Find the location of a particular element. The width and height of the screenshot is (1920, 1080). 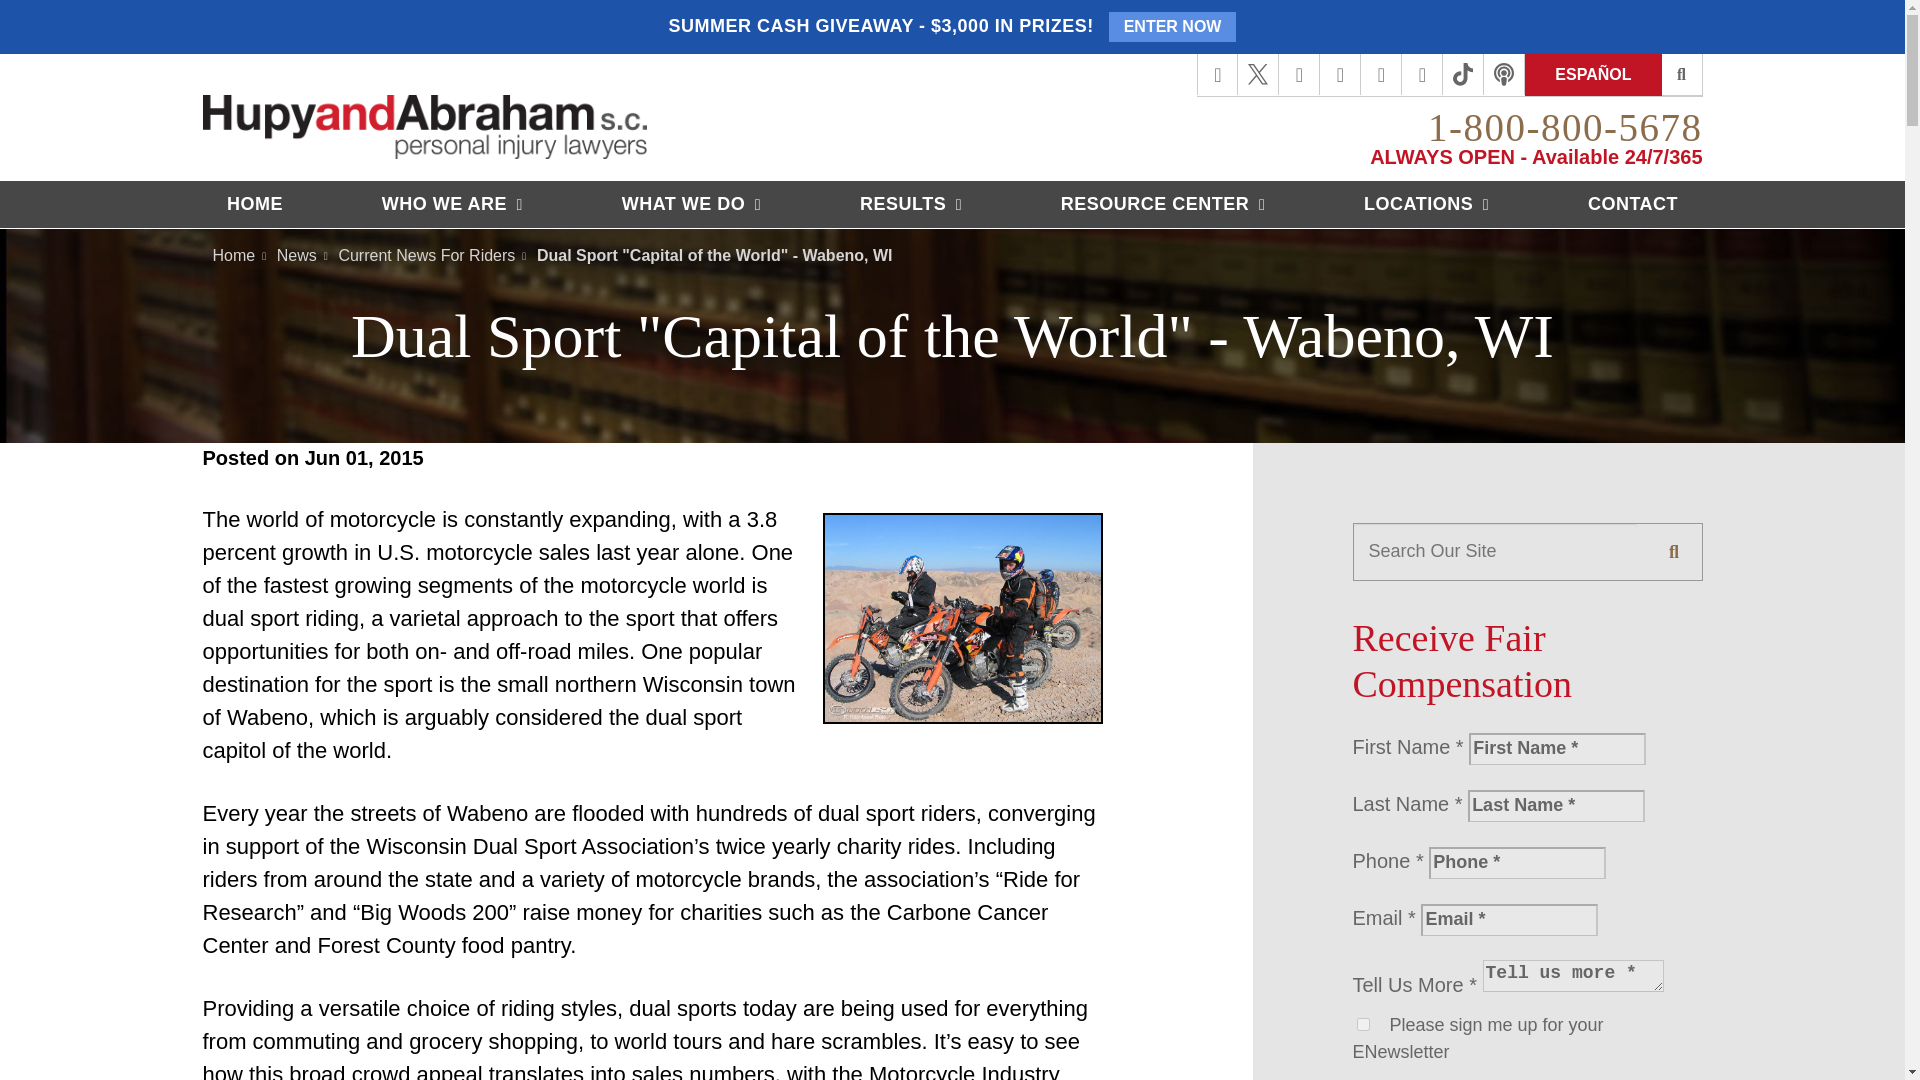

WHO WE ARE is located at coordinates (452, 204).